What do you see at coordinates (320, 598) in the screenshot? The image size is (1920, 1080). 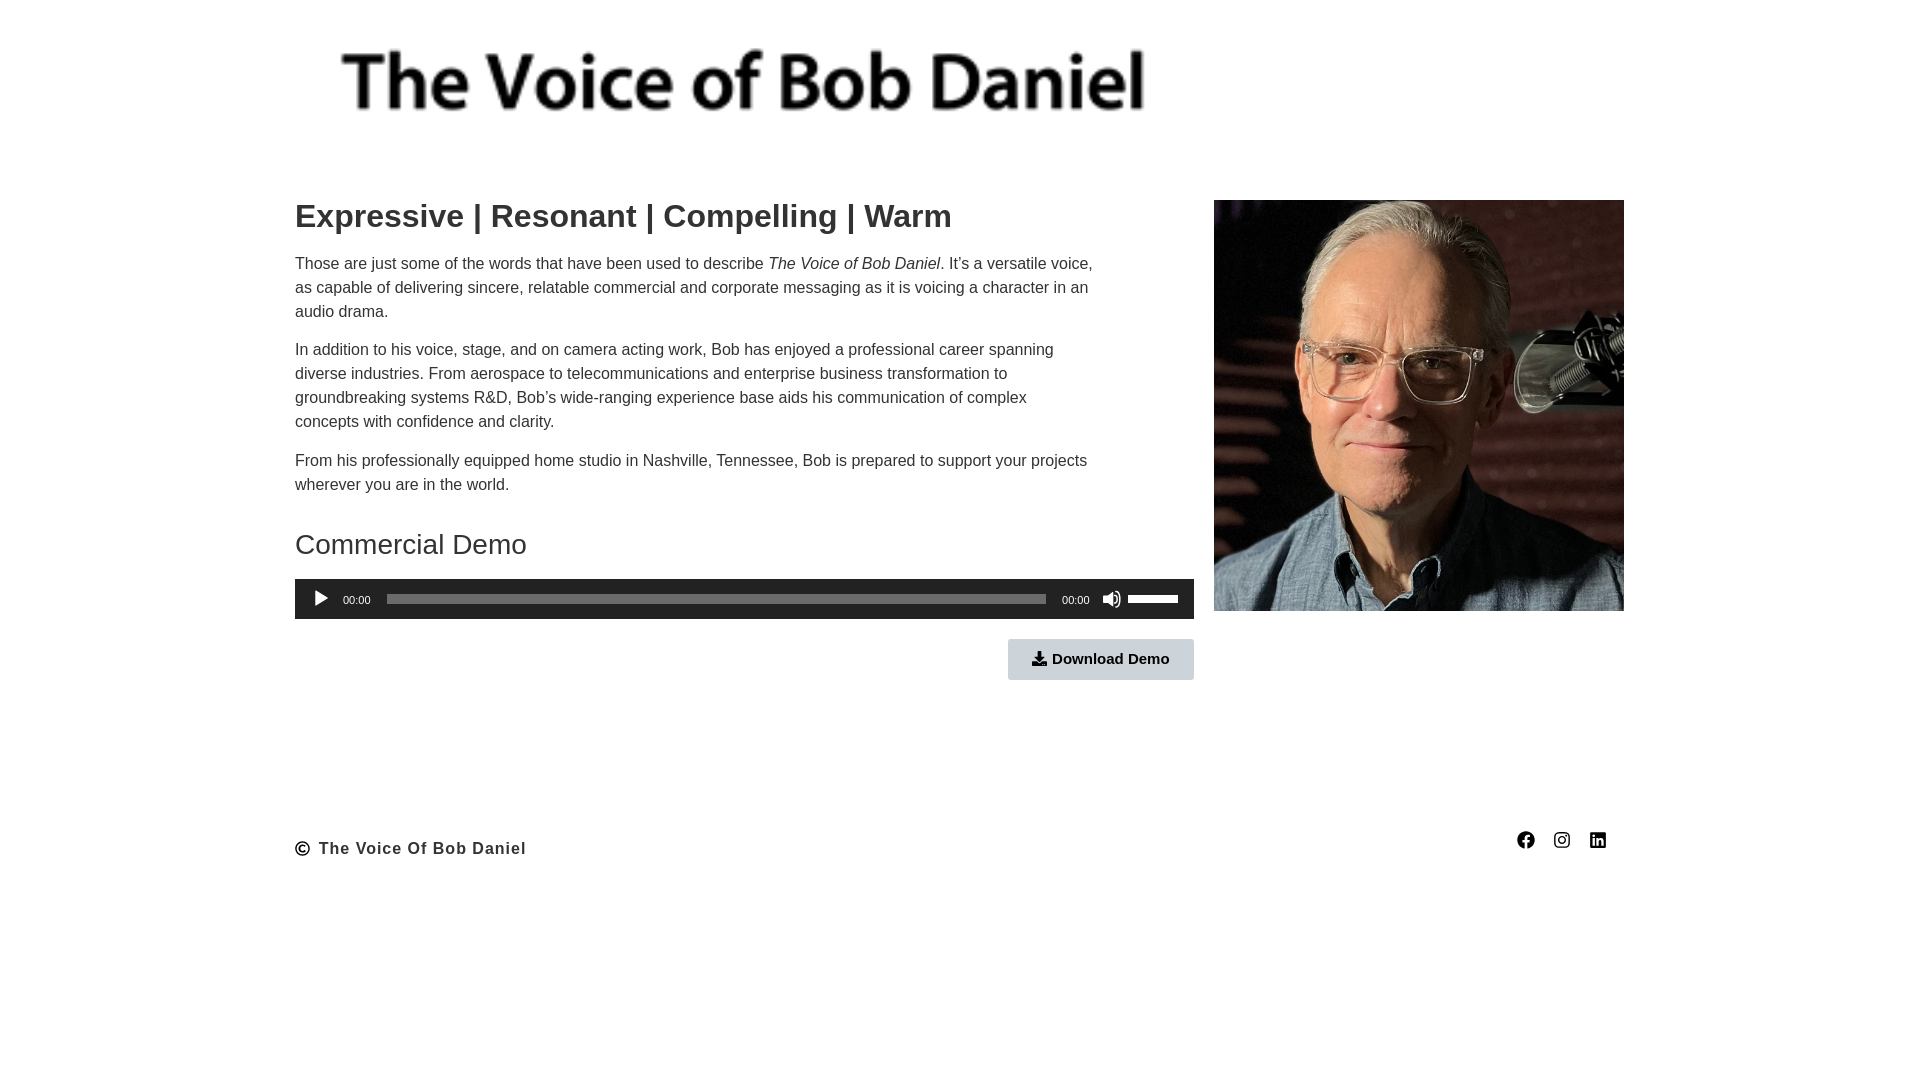 I see `Play` at bounding box center [320, 598].